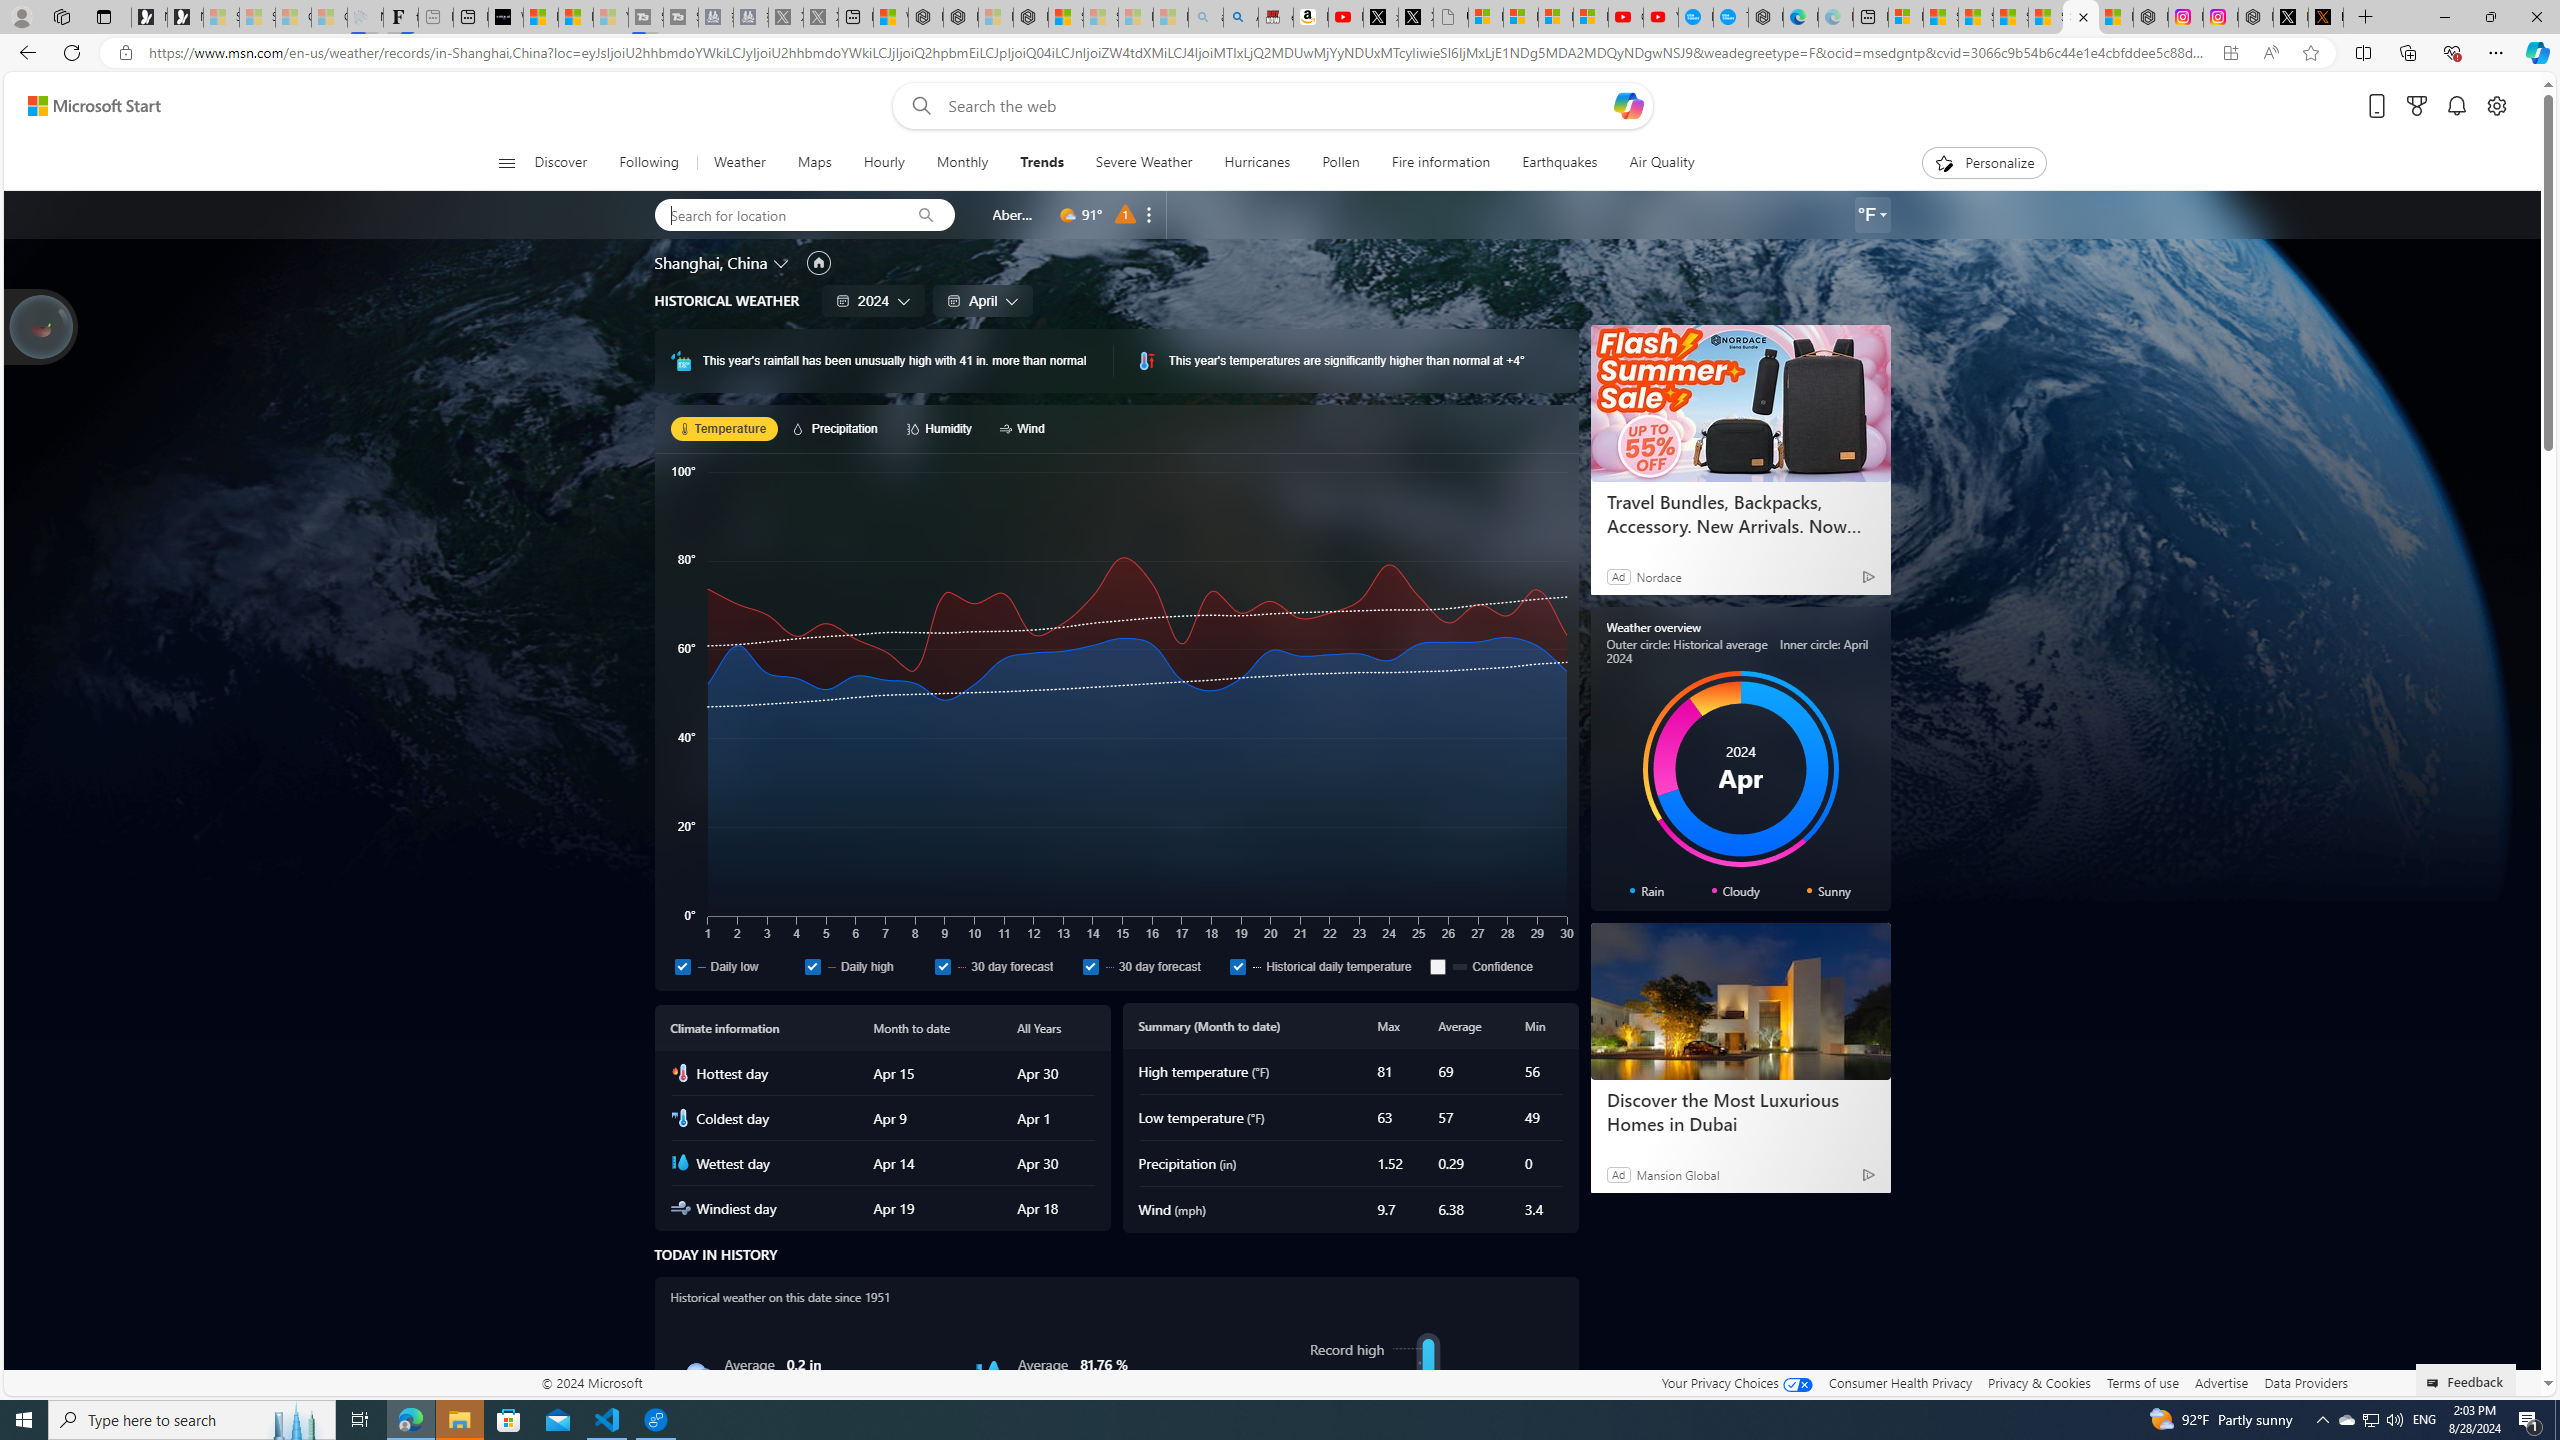  I want to click on Weather settings, so click(1872, 215).